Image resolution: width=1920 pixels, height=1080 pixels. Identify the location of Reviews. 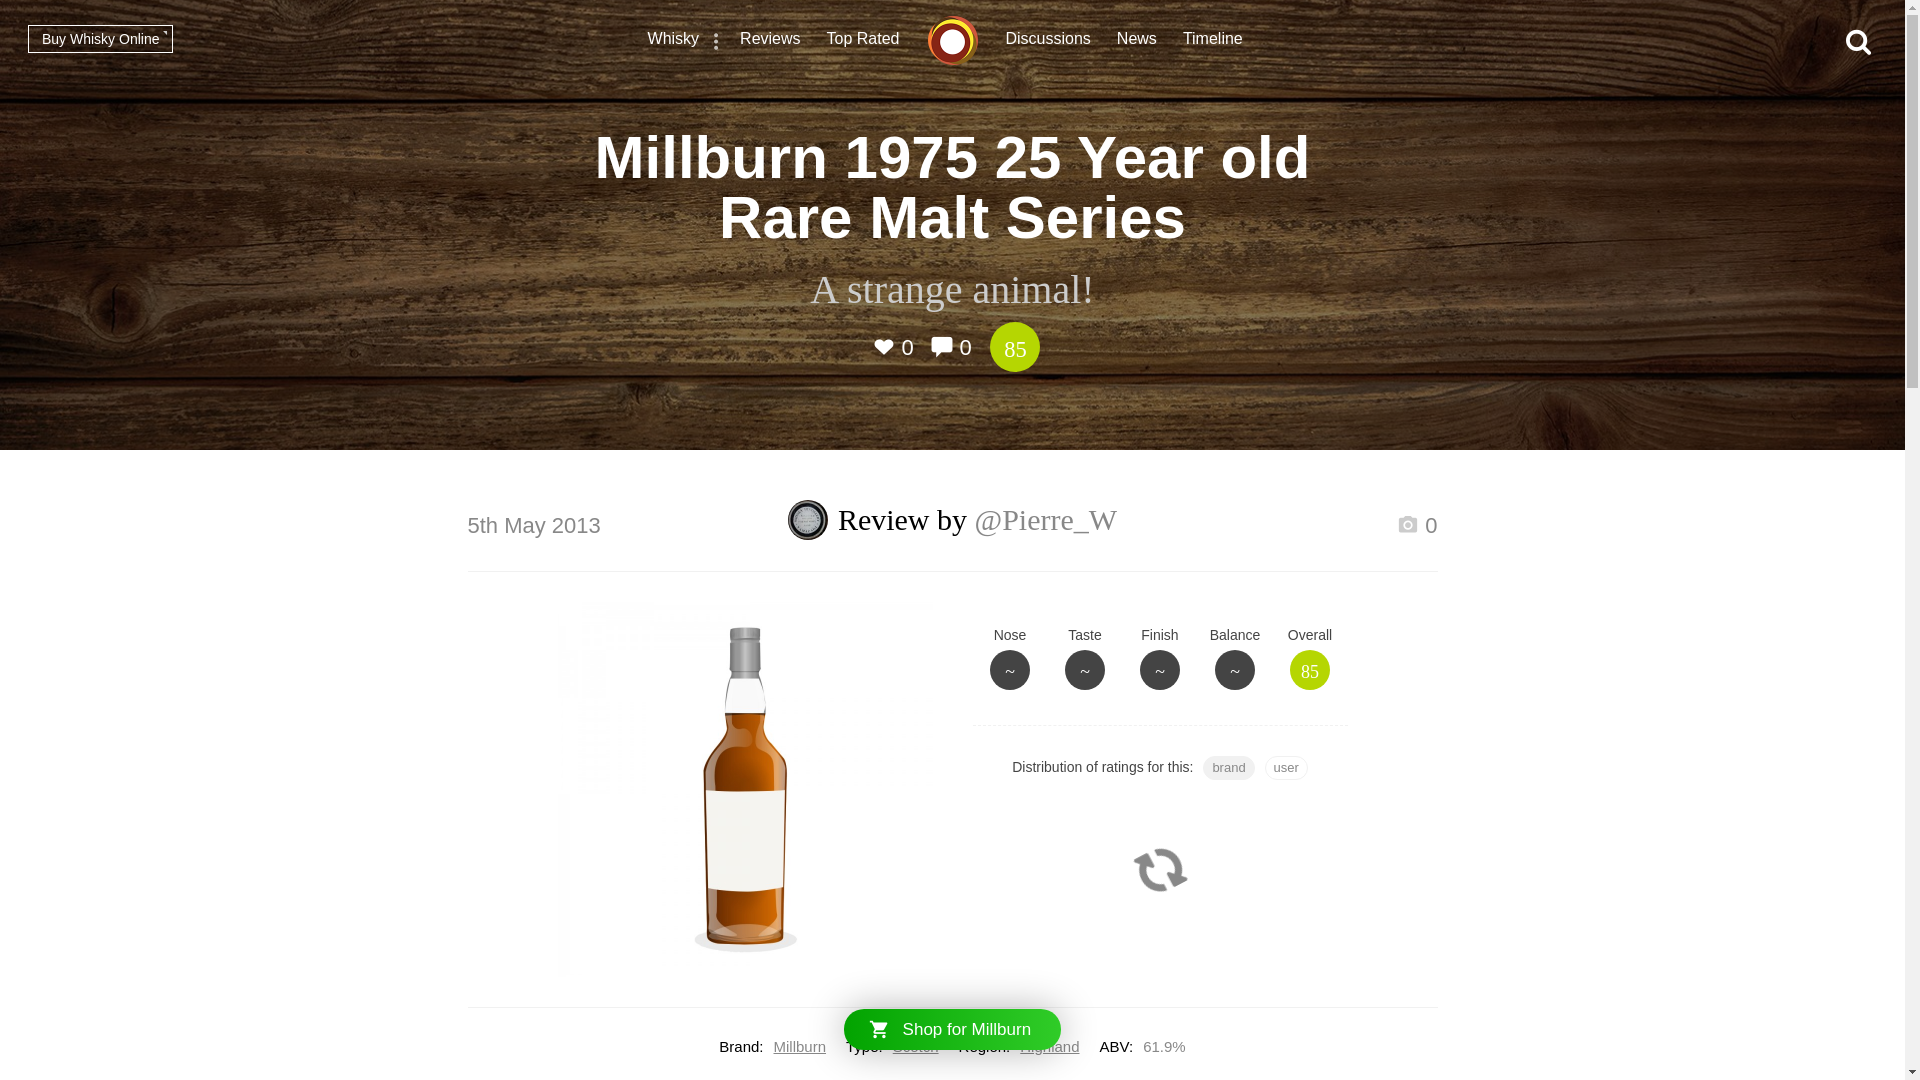
(770, 41).